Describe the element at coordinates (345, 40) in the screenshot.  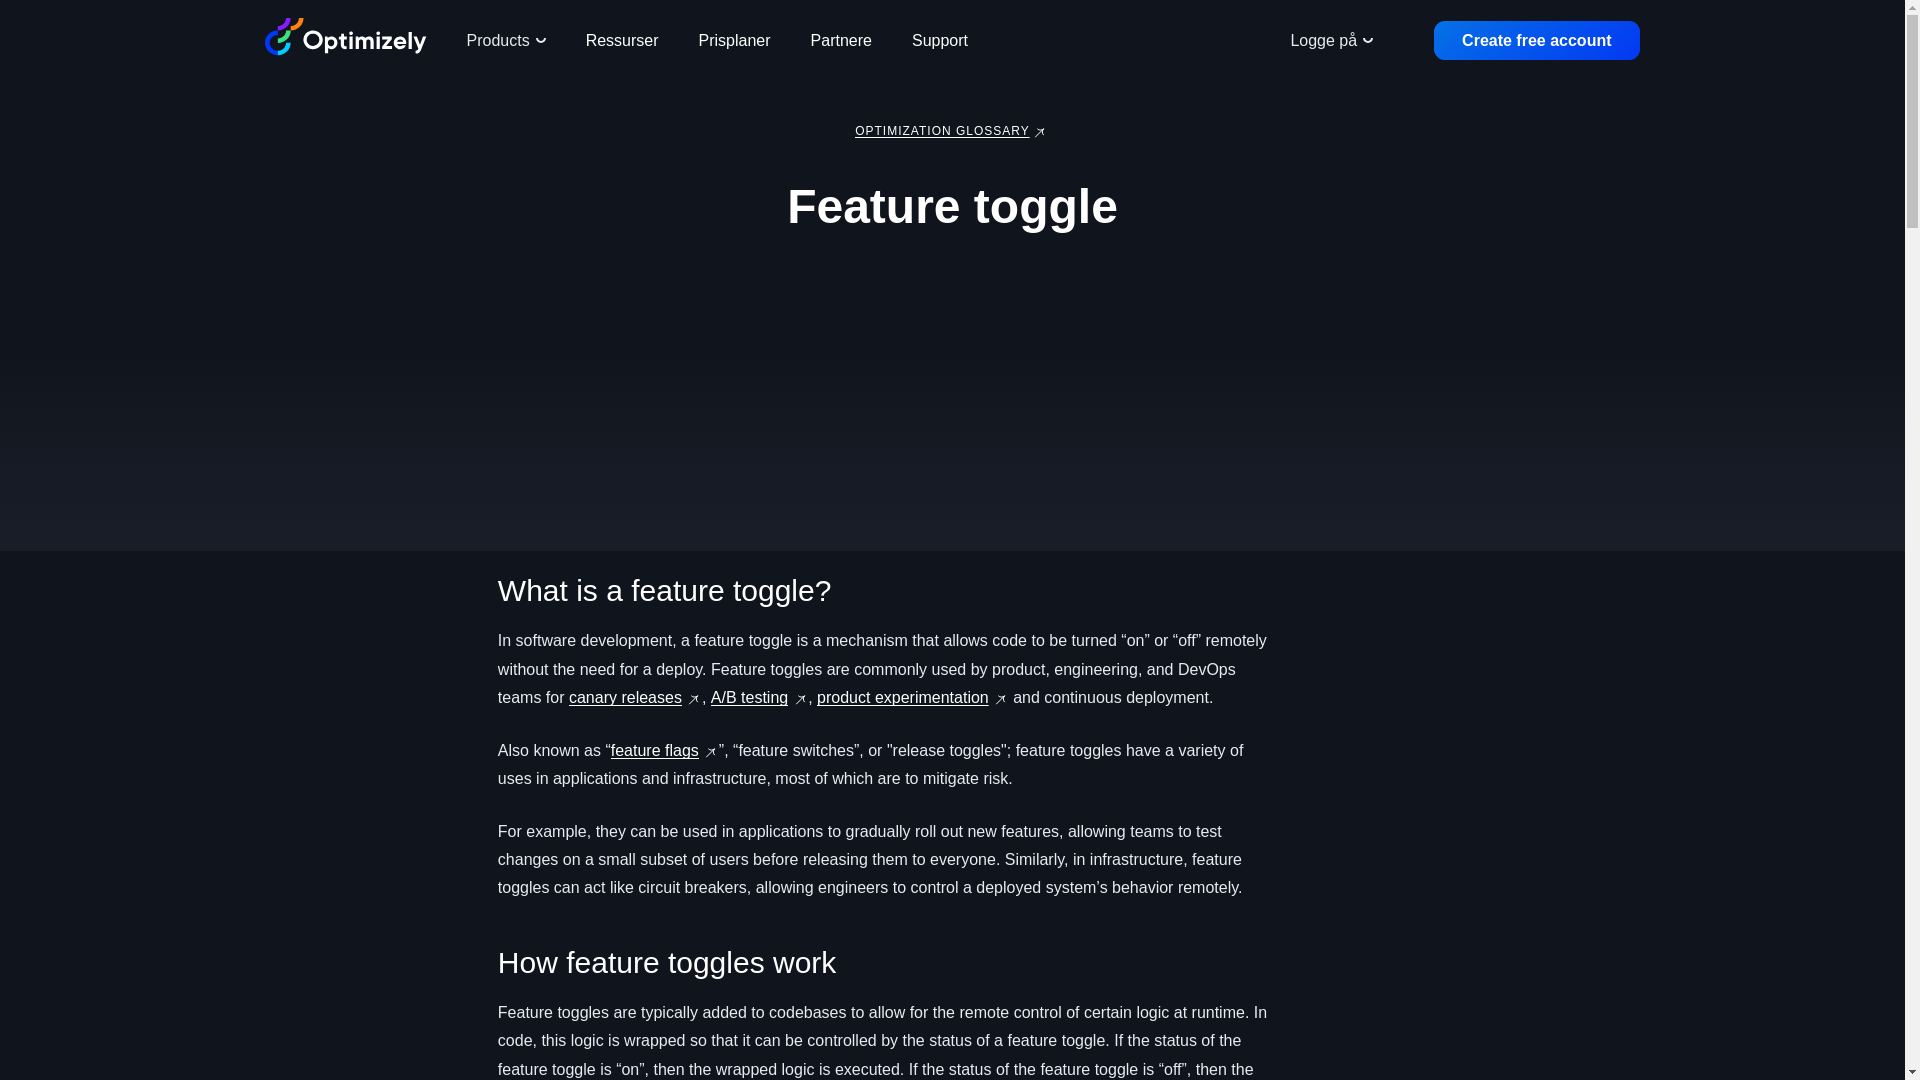
I see `Optimizely Logo` at that location.